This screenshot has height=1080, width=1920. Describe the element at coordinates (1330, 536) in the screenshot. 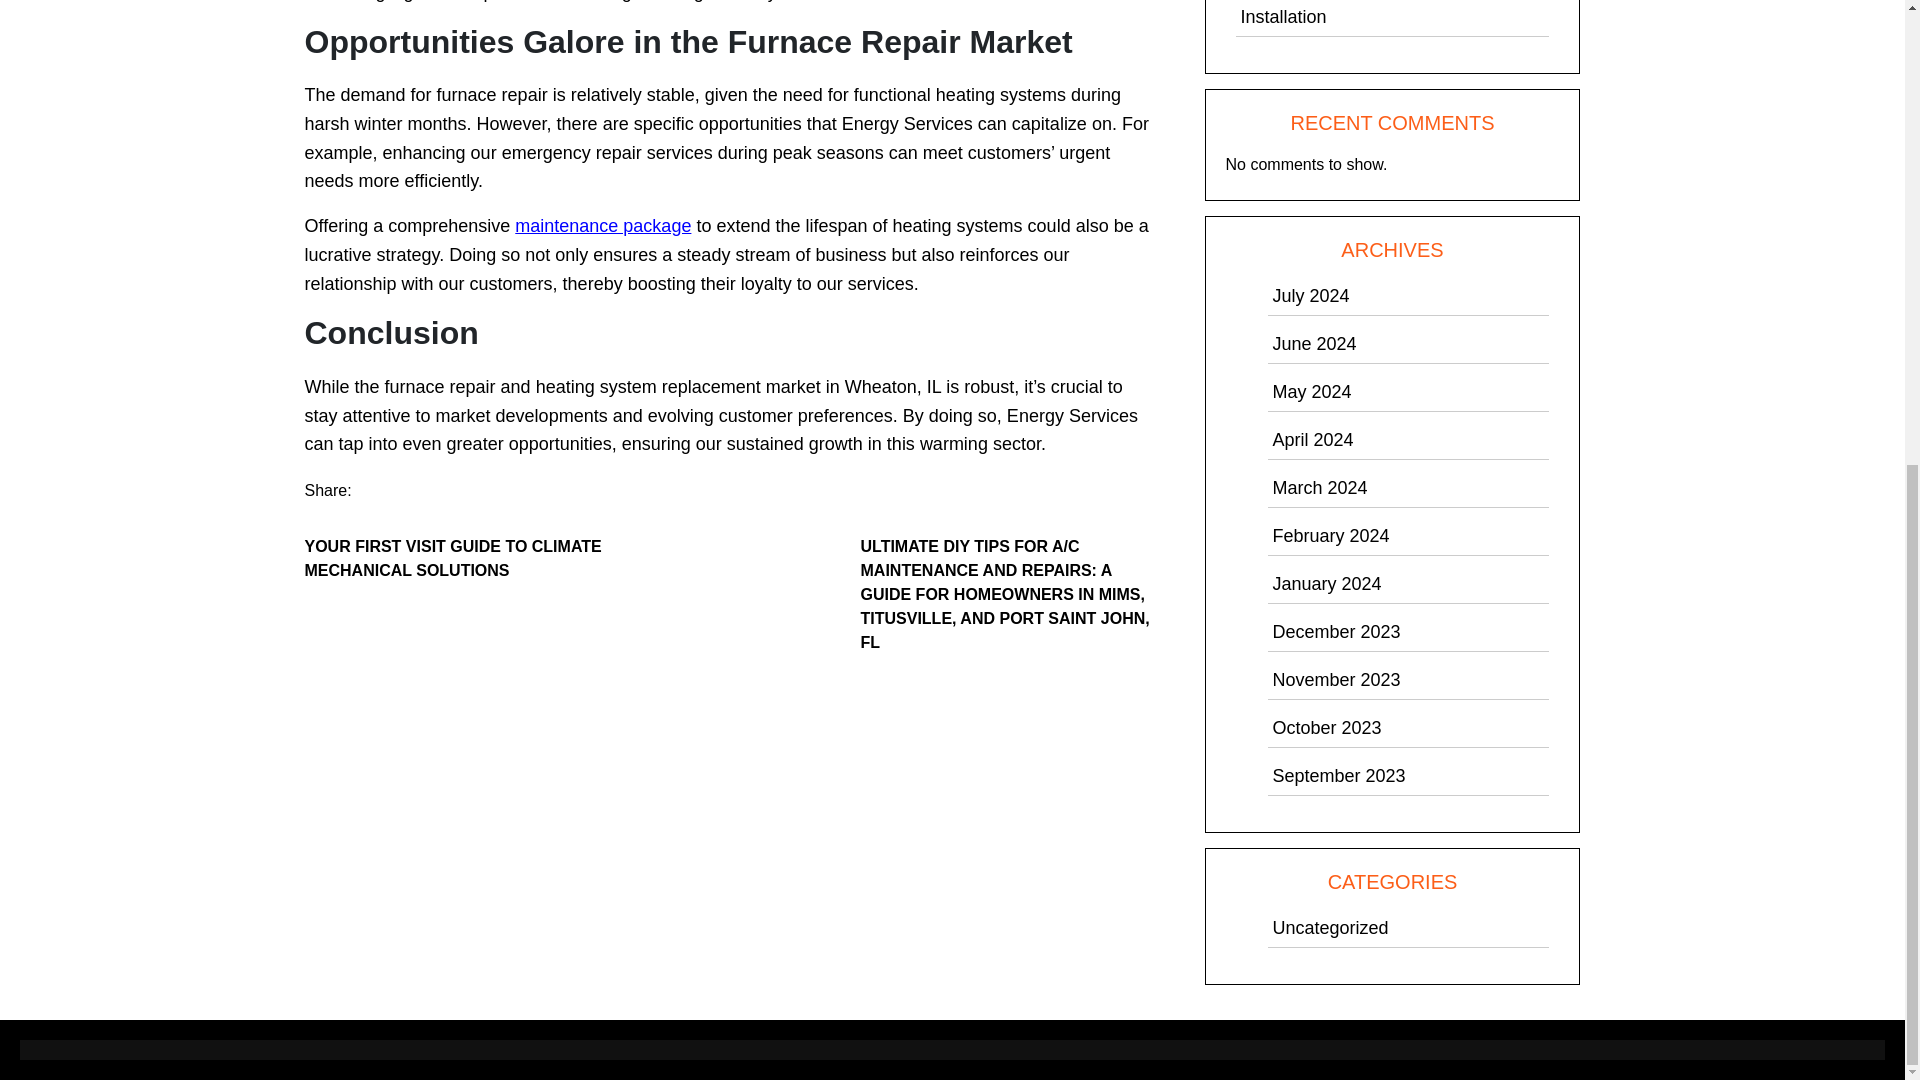

I see `February 2024` at that location.